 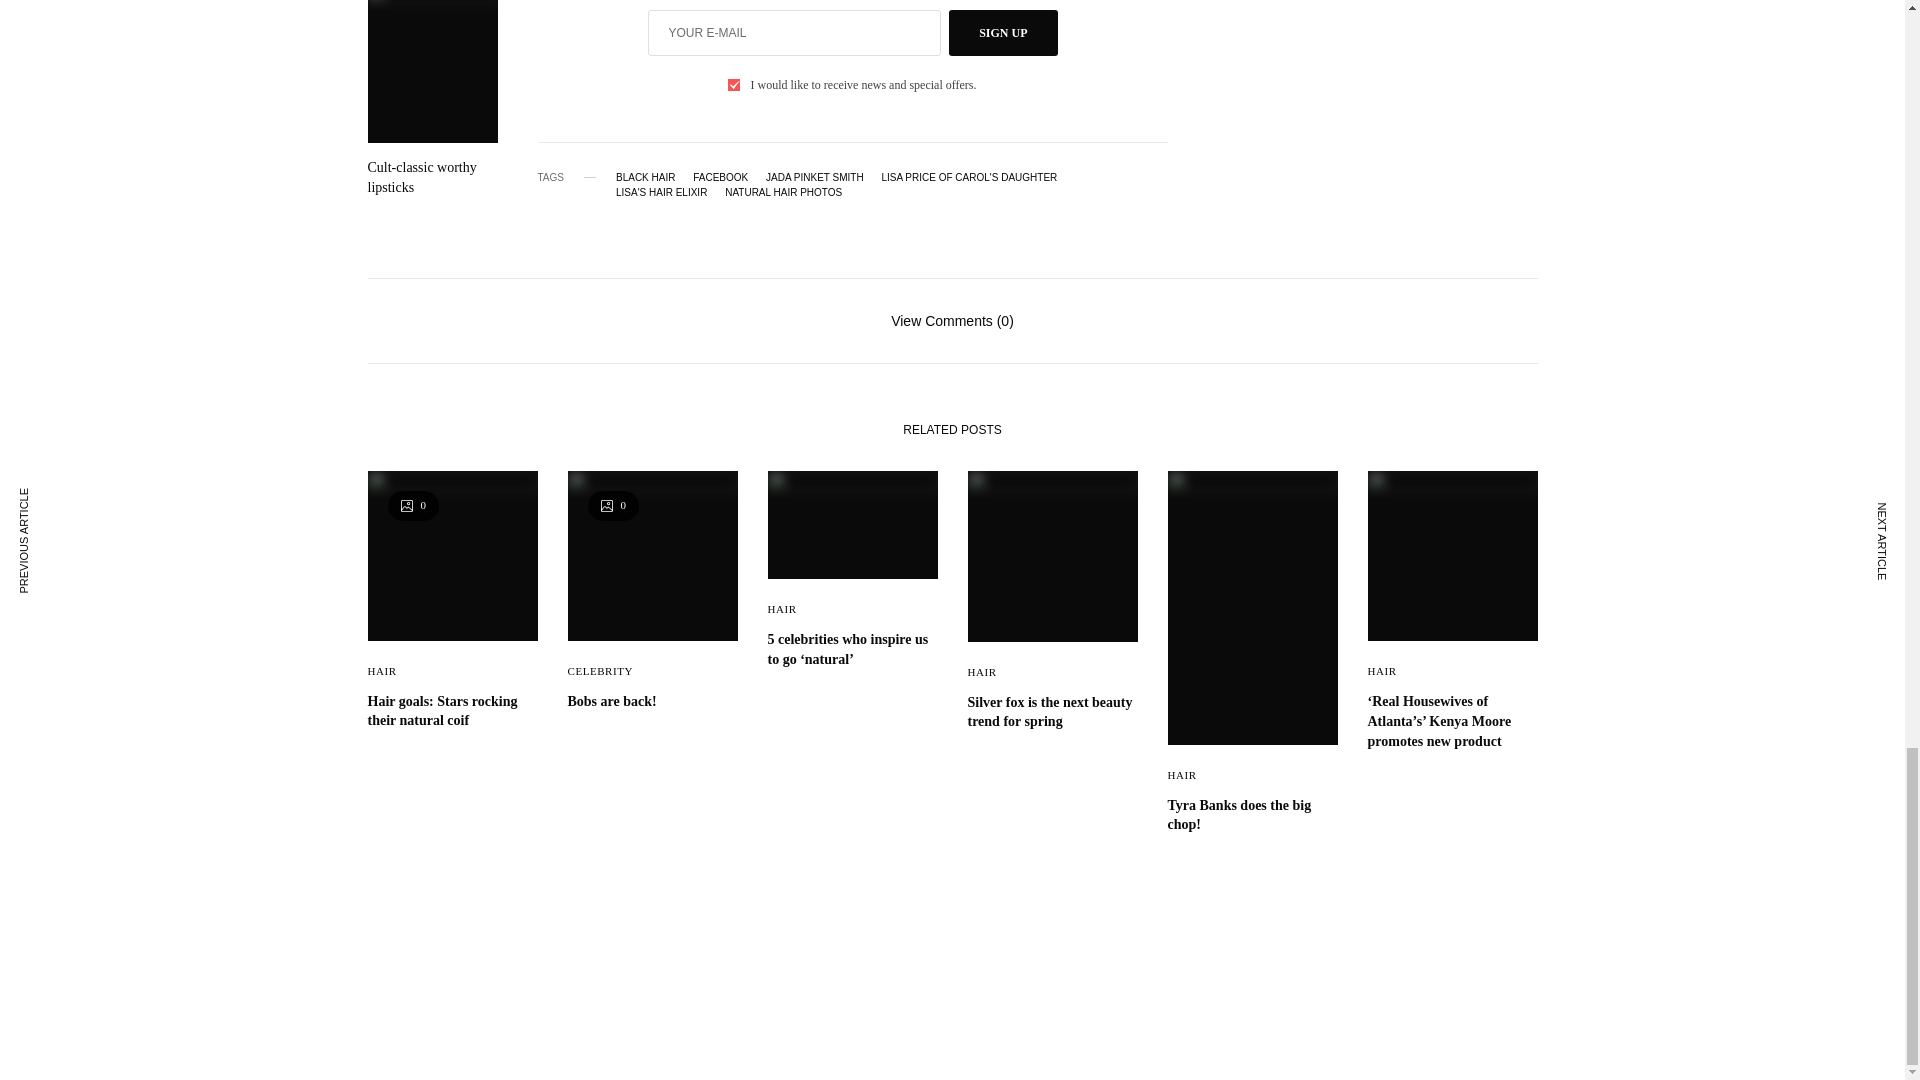 I want to click on Bobs are back!, so click(x=652, y=702).